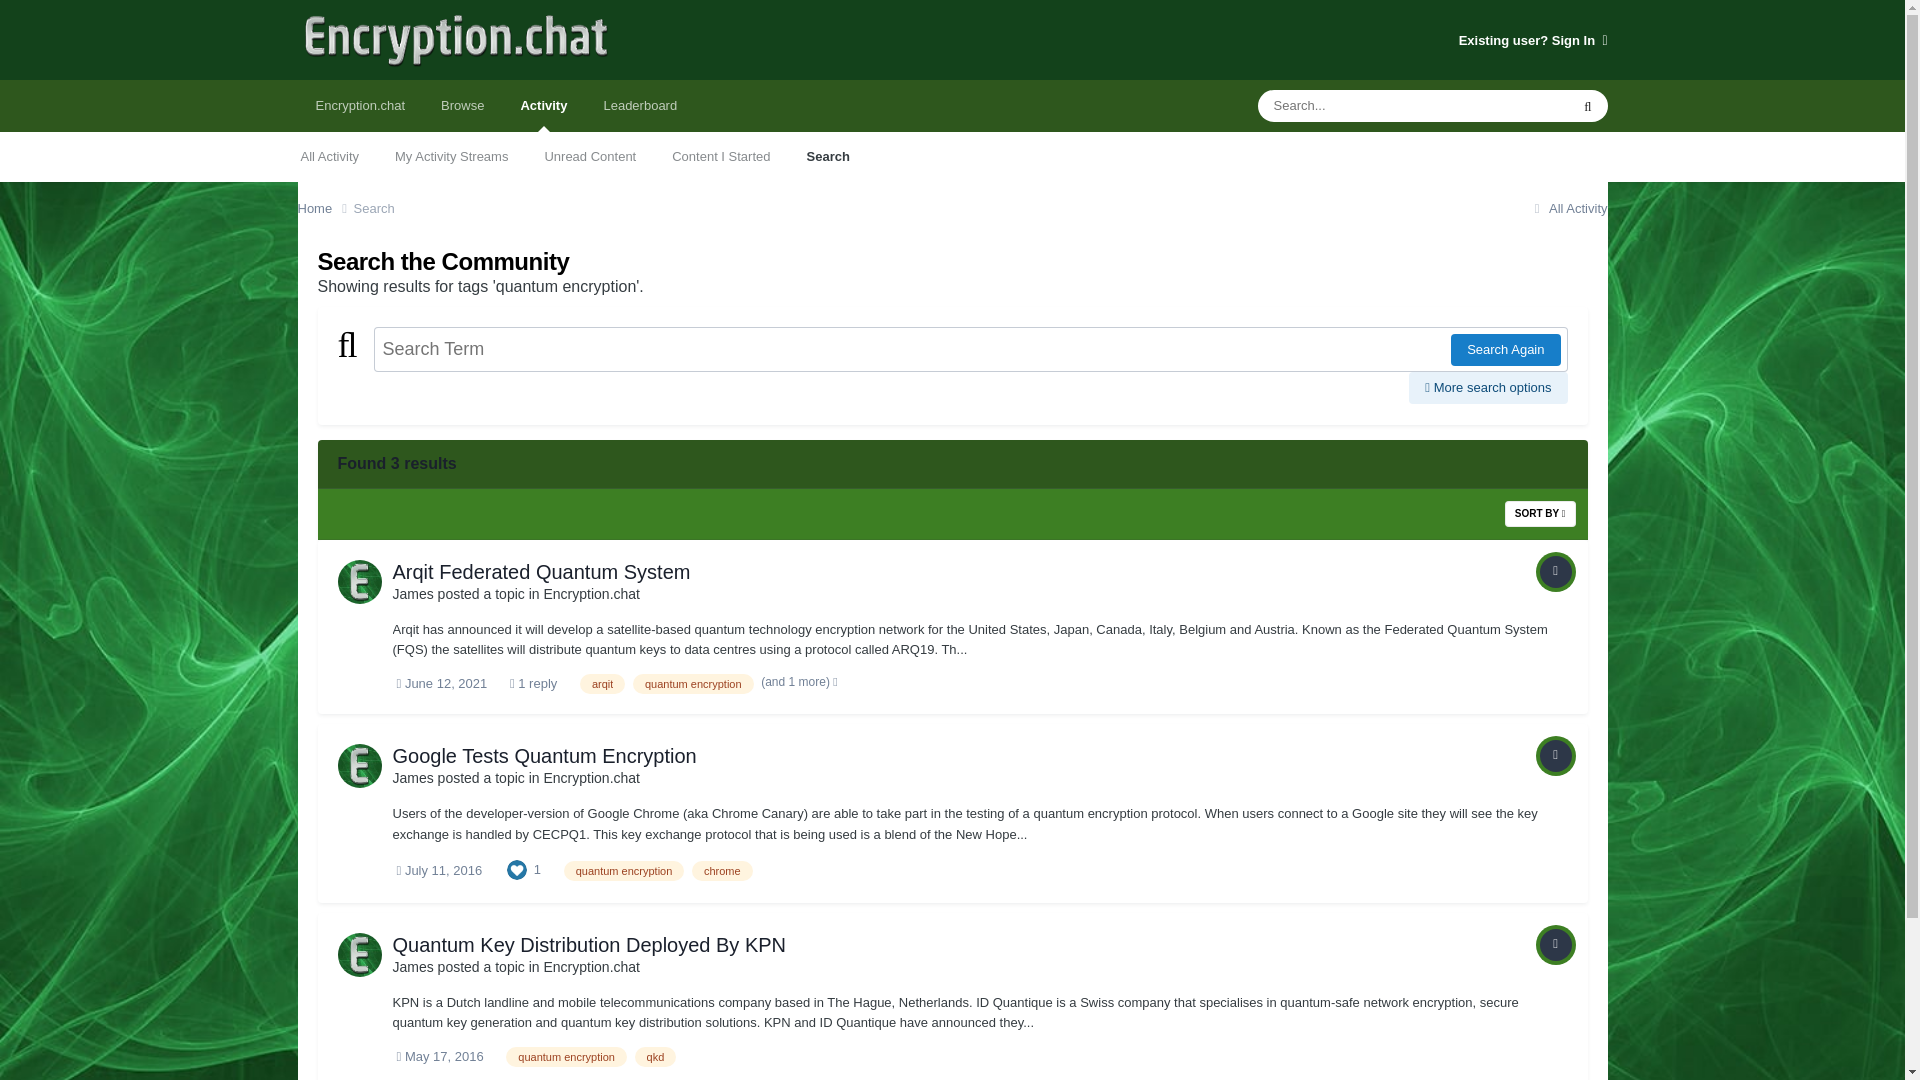  What do you see at coordinates (360, 766) in the screenshot?
I see `Go to James's profile` at bounding box center [360, 766].